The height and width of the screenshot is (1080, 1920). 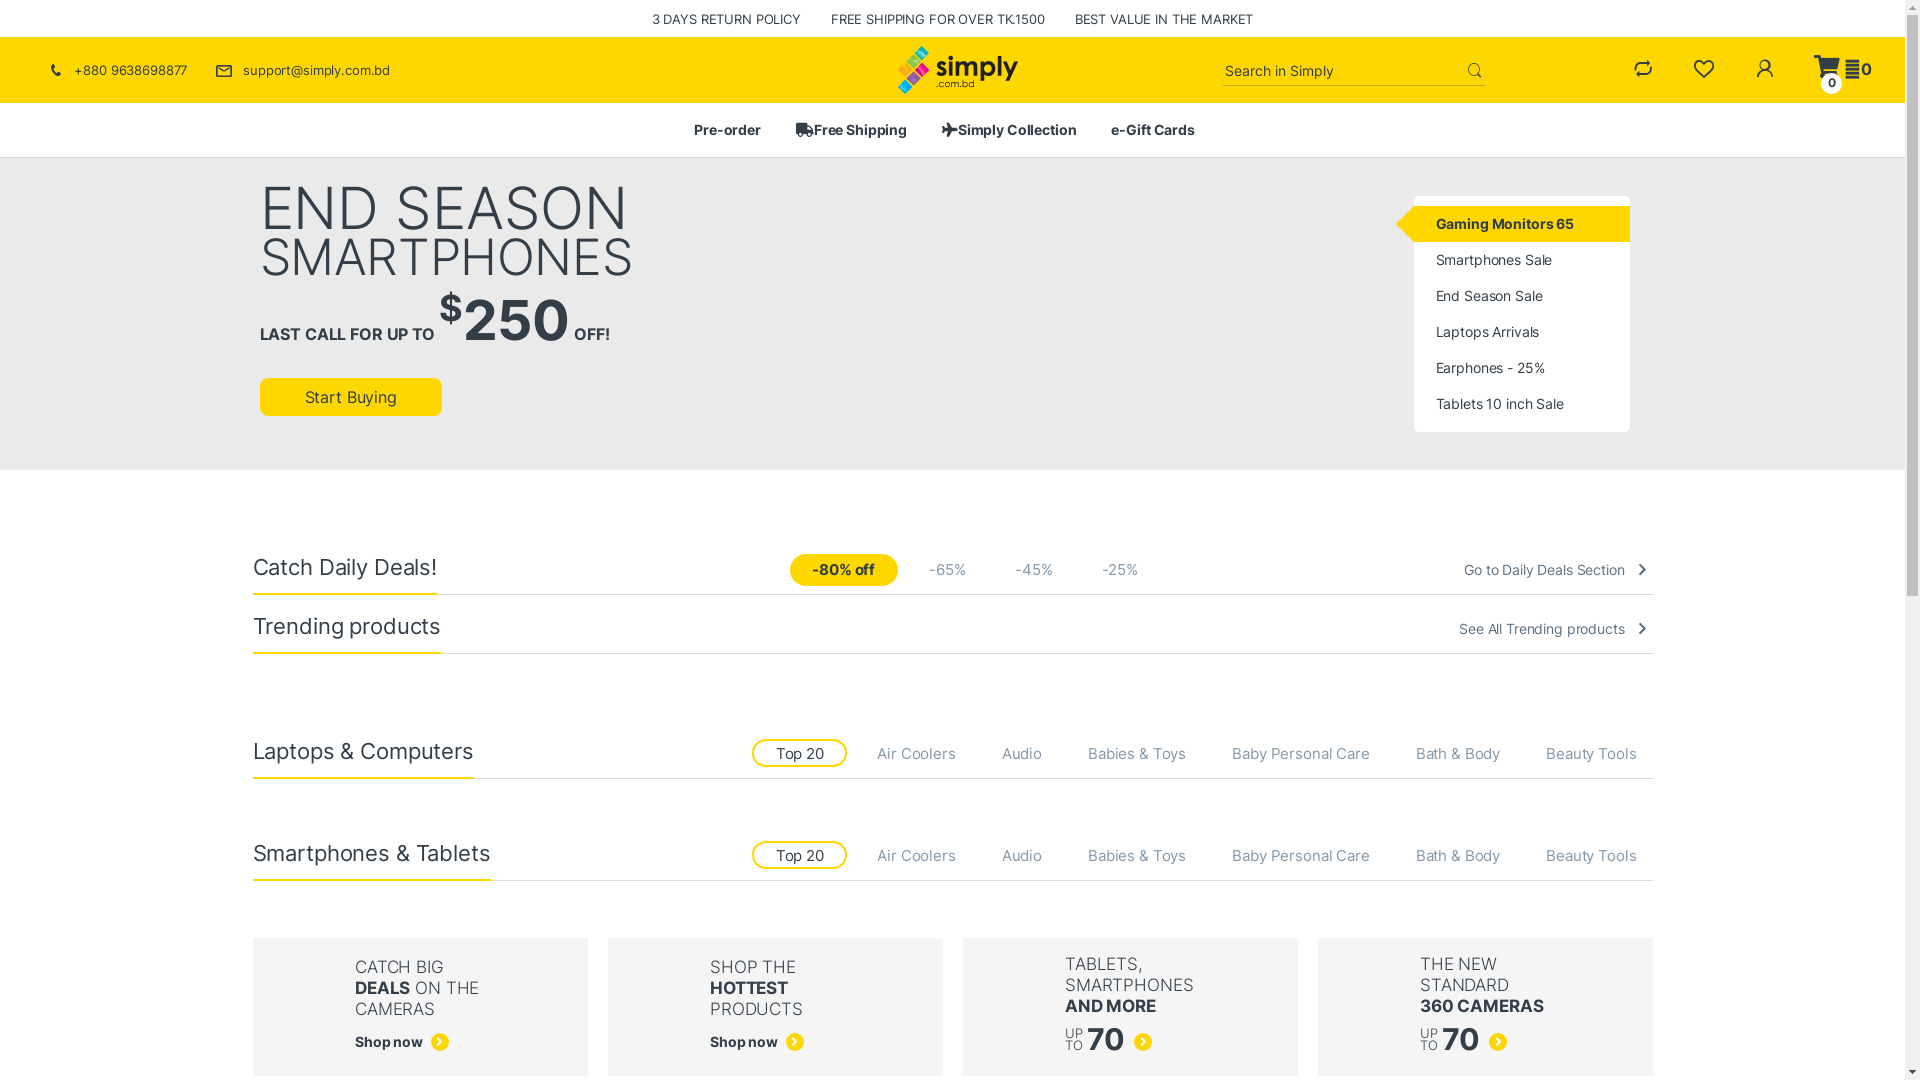 I want to click on Start Buying, so click(x=351, y=397).